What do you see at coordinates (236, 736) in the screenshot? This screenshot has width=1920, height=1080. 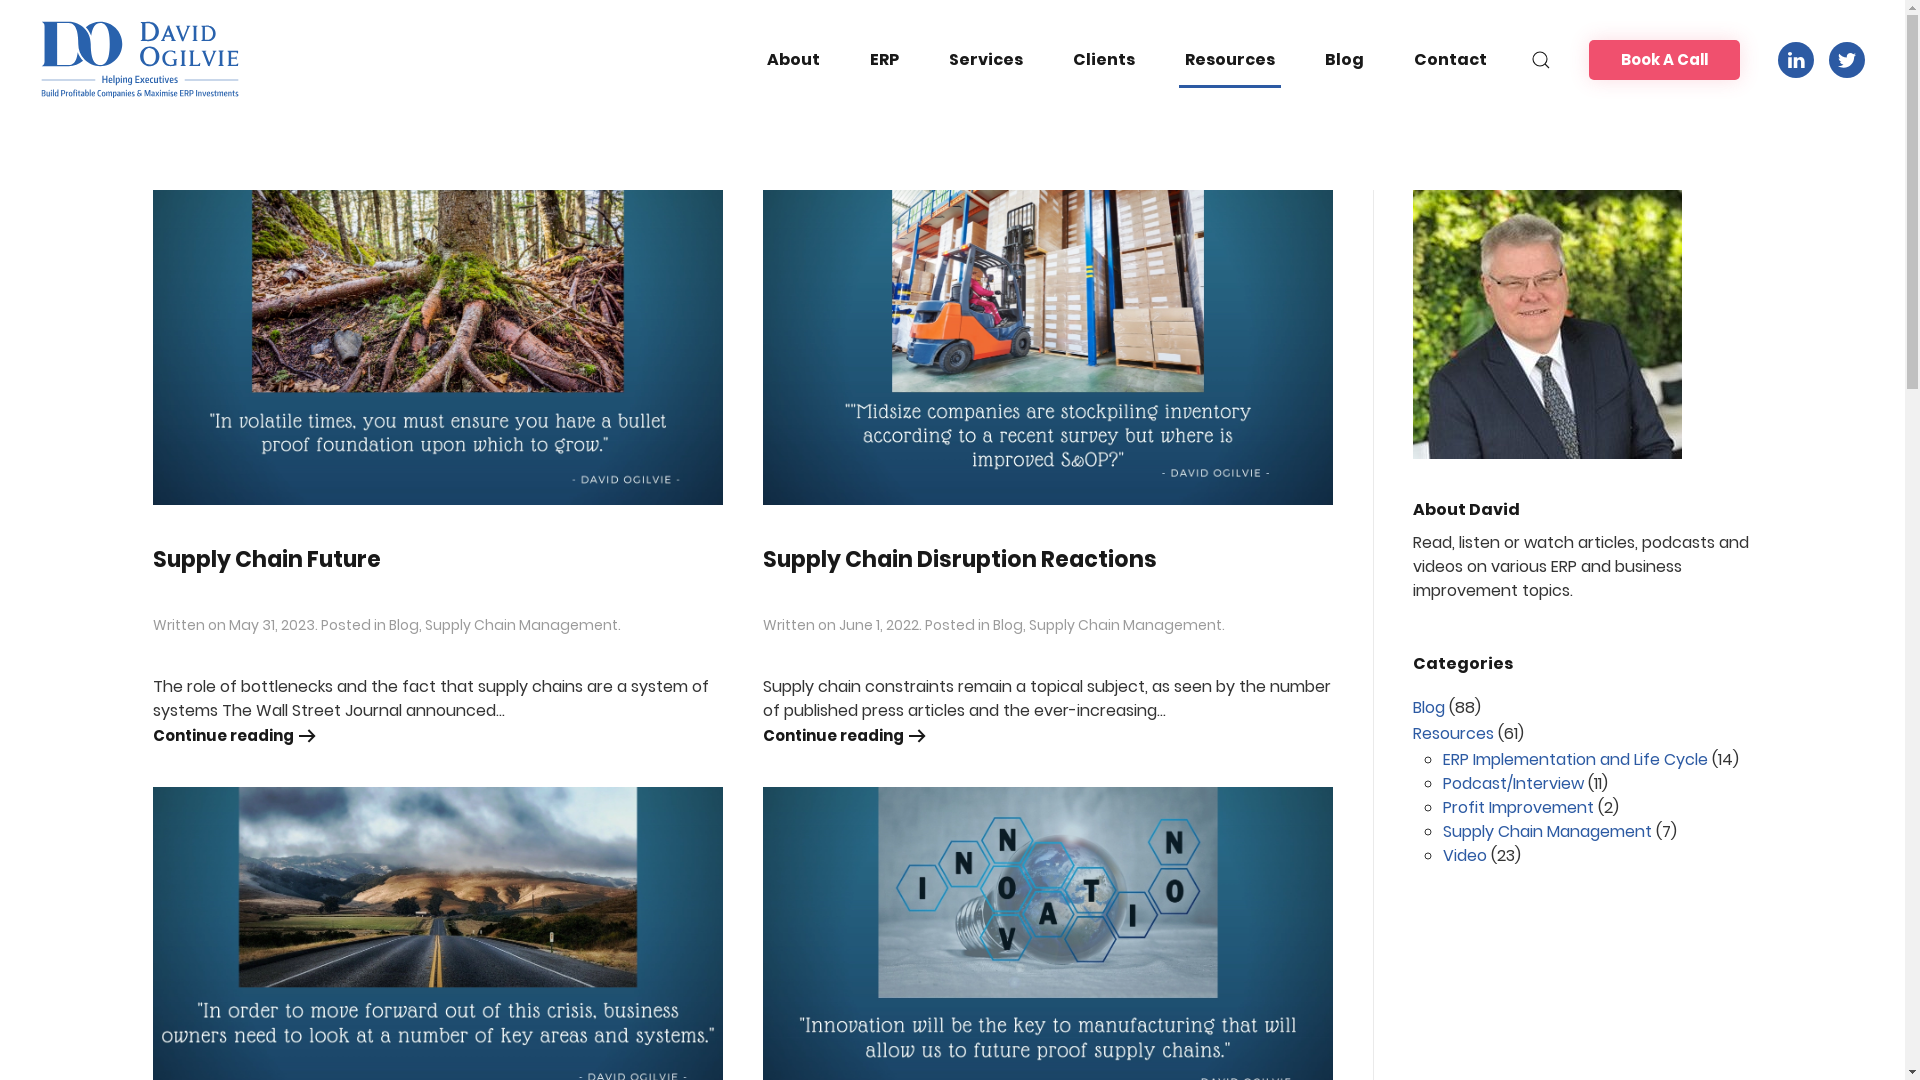 I see `Continue reading` at bounding box center [236, 736].